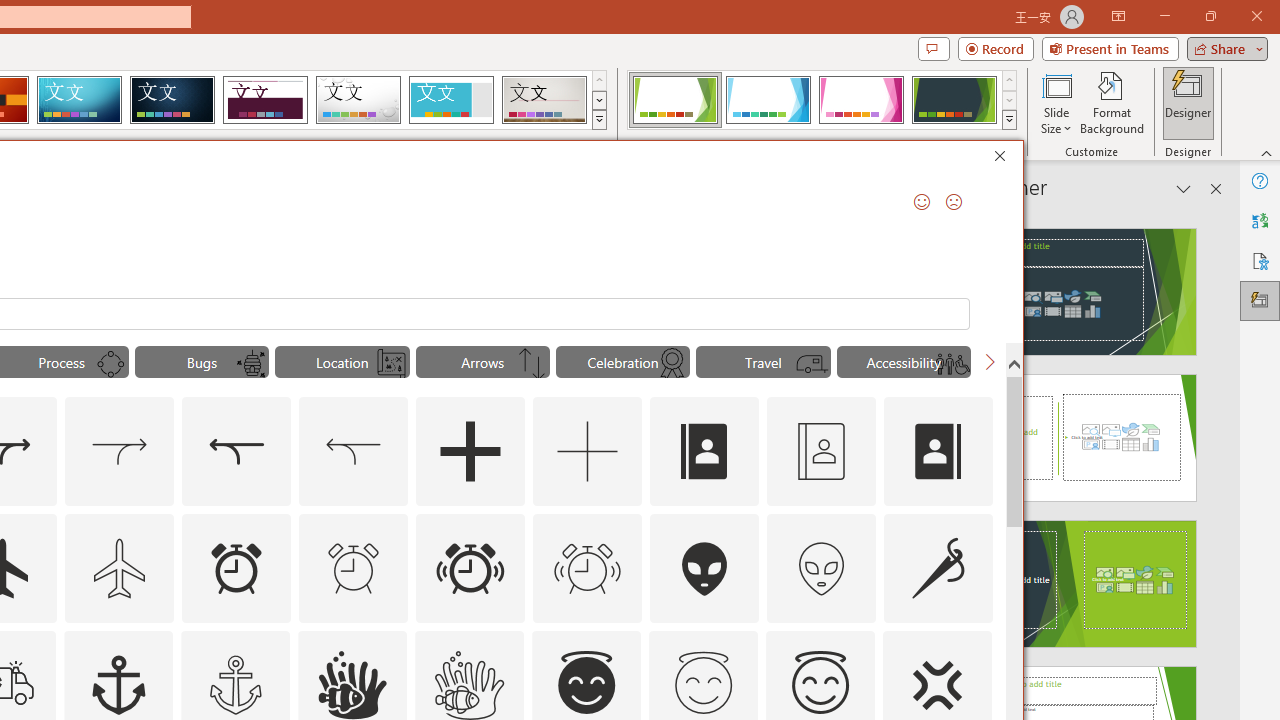  Describe the element at coordinates (120, 452) in the screenshot. I see `AutomationID: Icons_Acquisition_LTR_M` at that location.